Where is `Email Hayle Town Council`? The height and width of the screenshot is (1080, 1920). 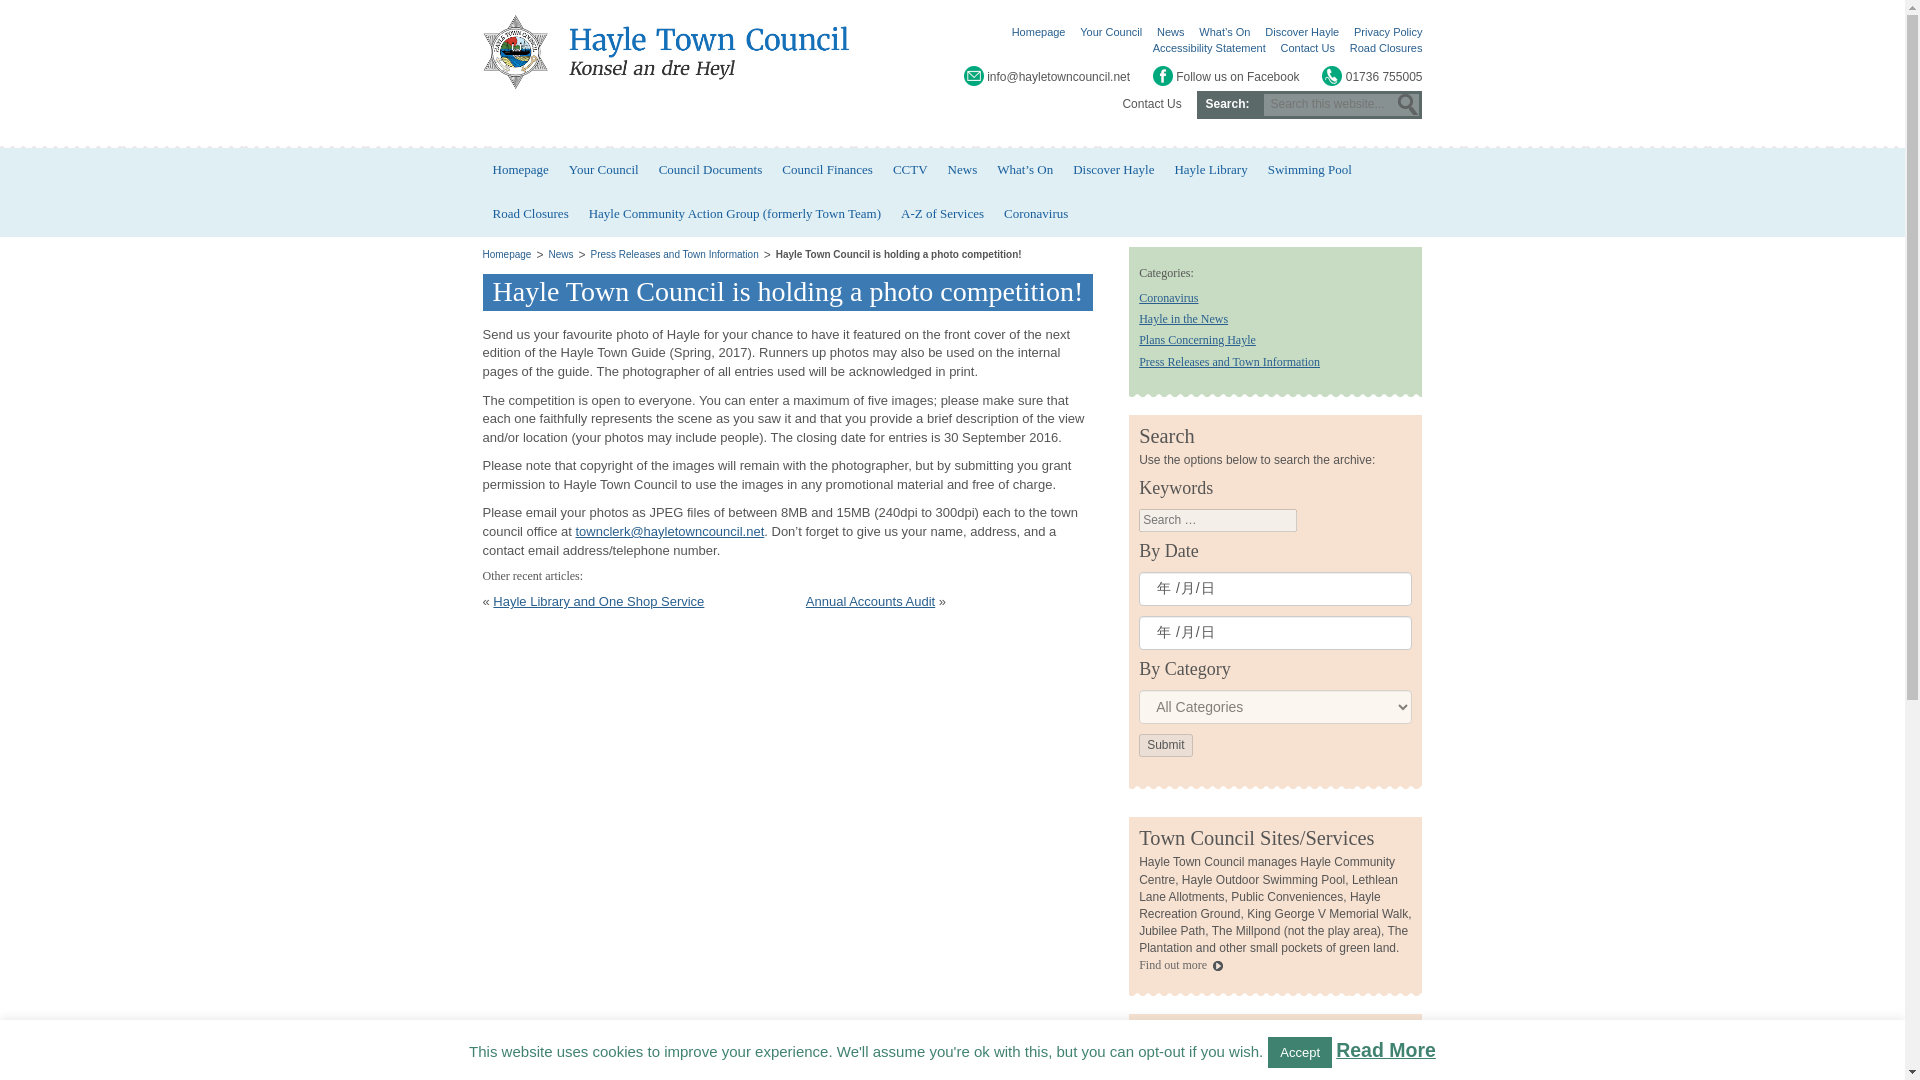
Email Hayle Town Council is located at coordinates (1046, 77).